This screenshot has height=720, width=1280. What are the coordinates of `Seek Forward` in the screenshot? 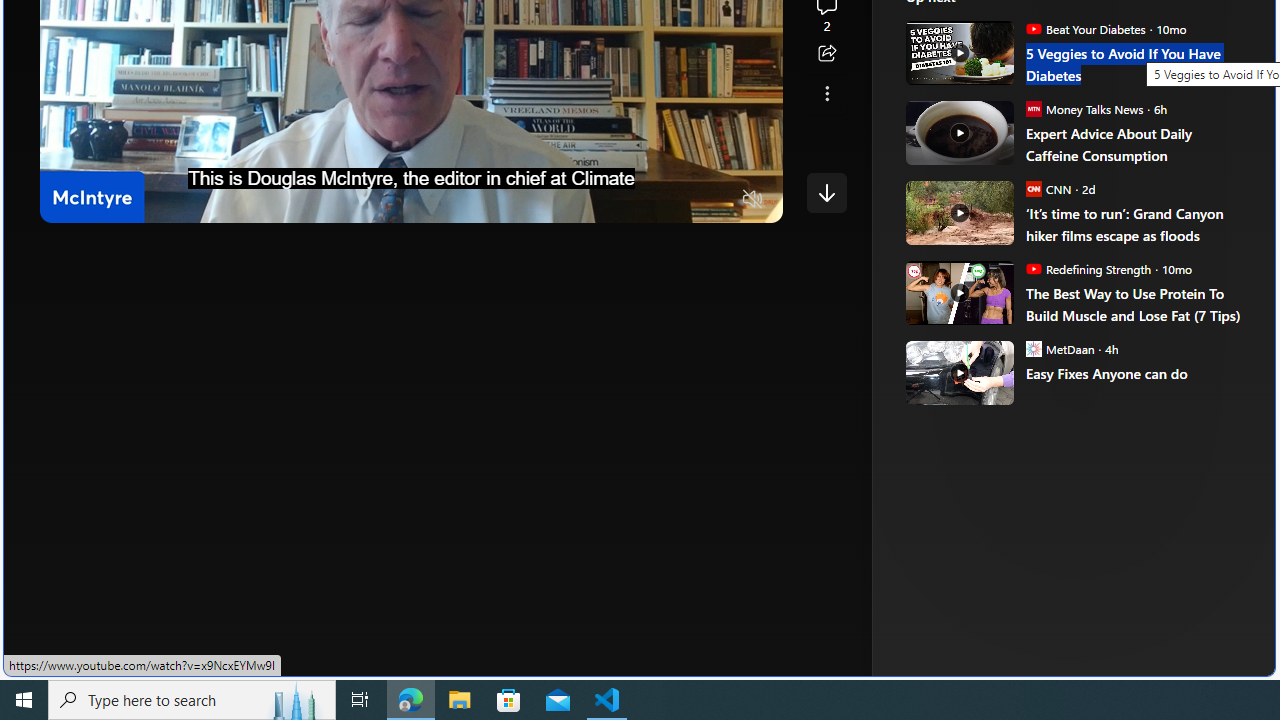 It's located at (150, 200).